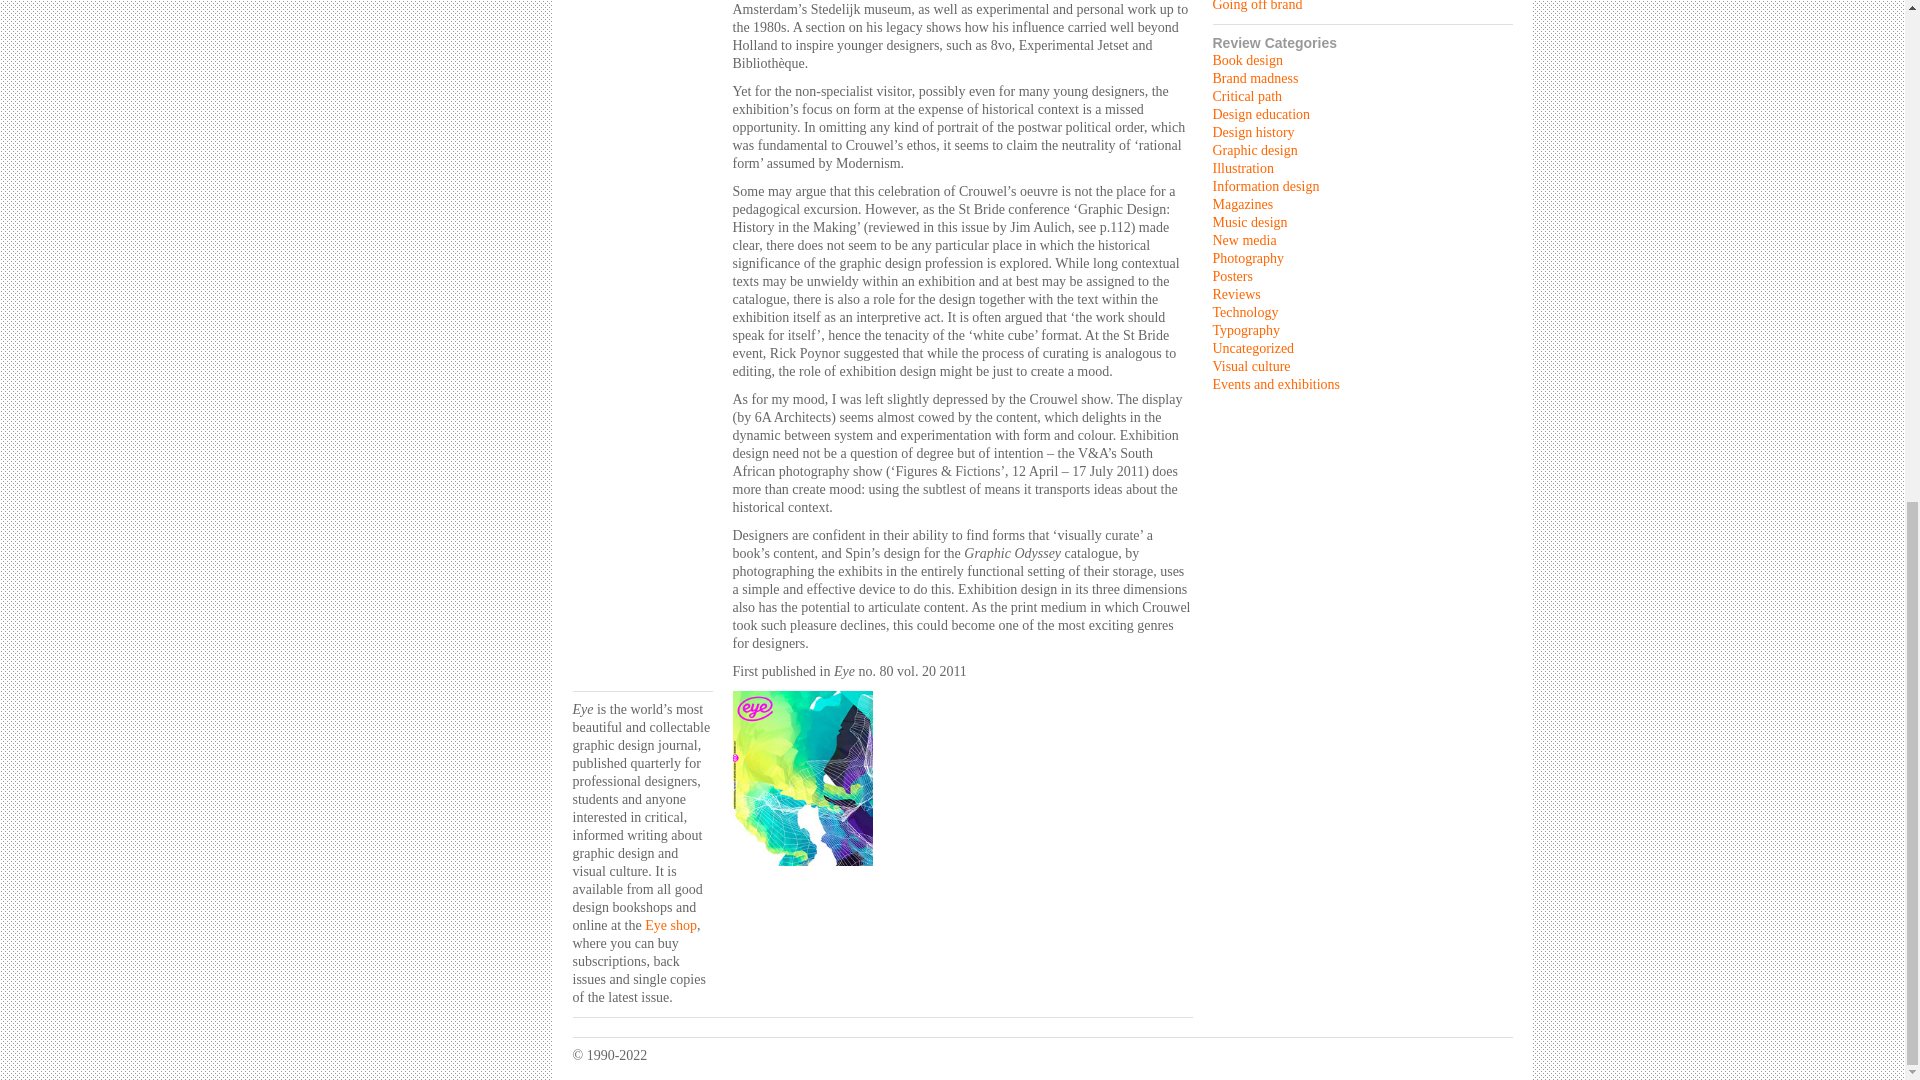 This screenshot has width=1920, height=1080. What do you see at coordinates (1256, 6) in the screenshot?
I see `Going off brand` at bounding box center [1256, 6].